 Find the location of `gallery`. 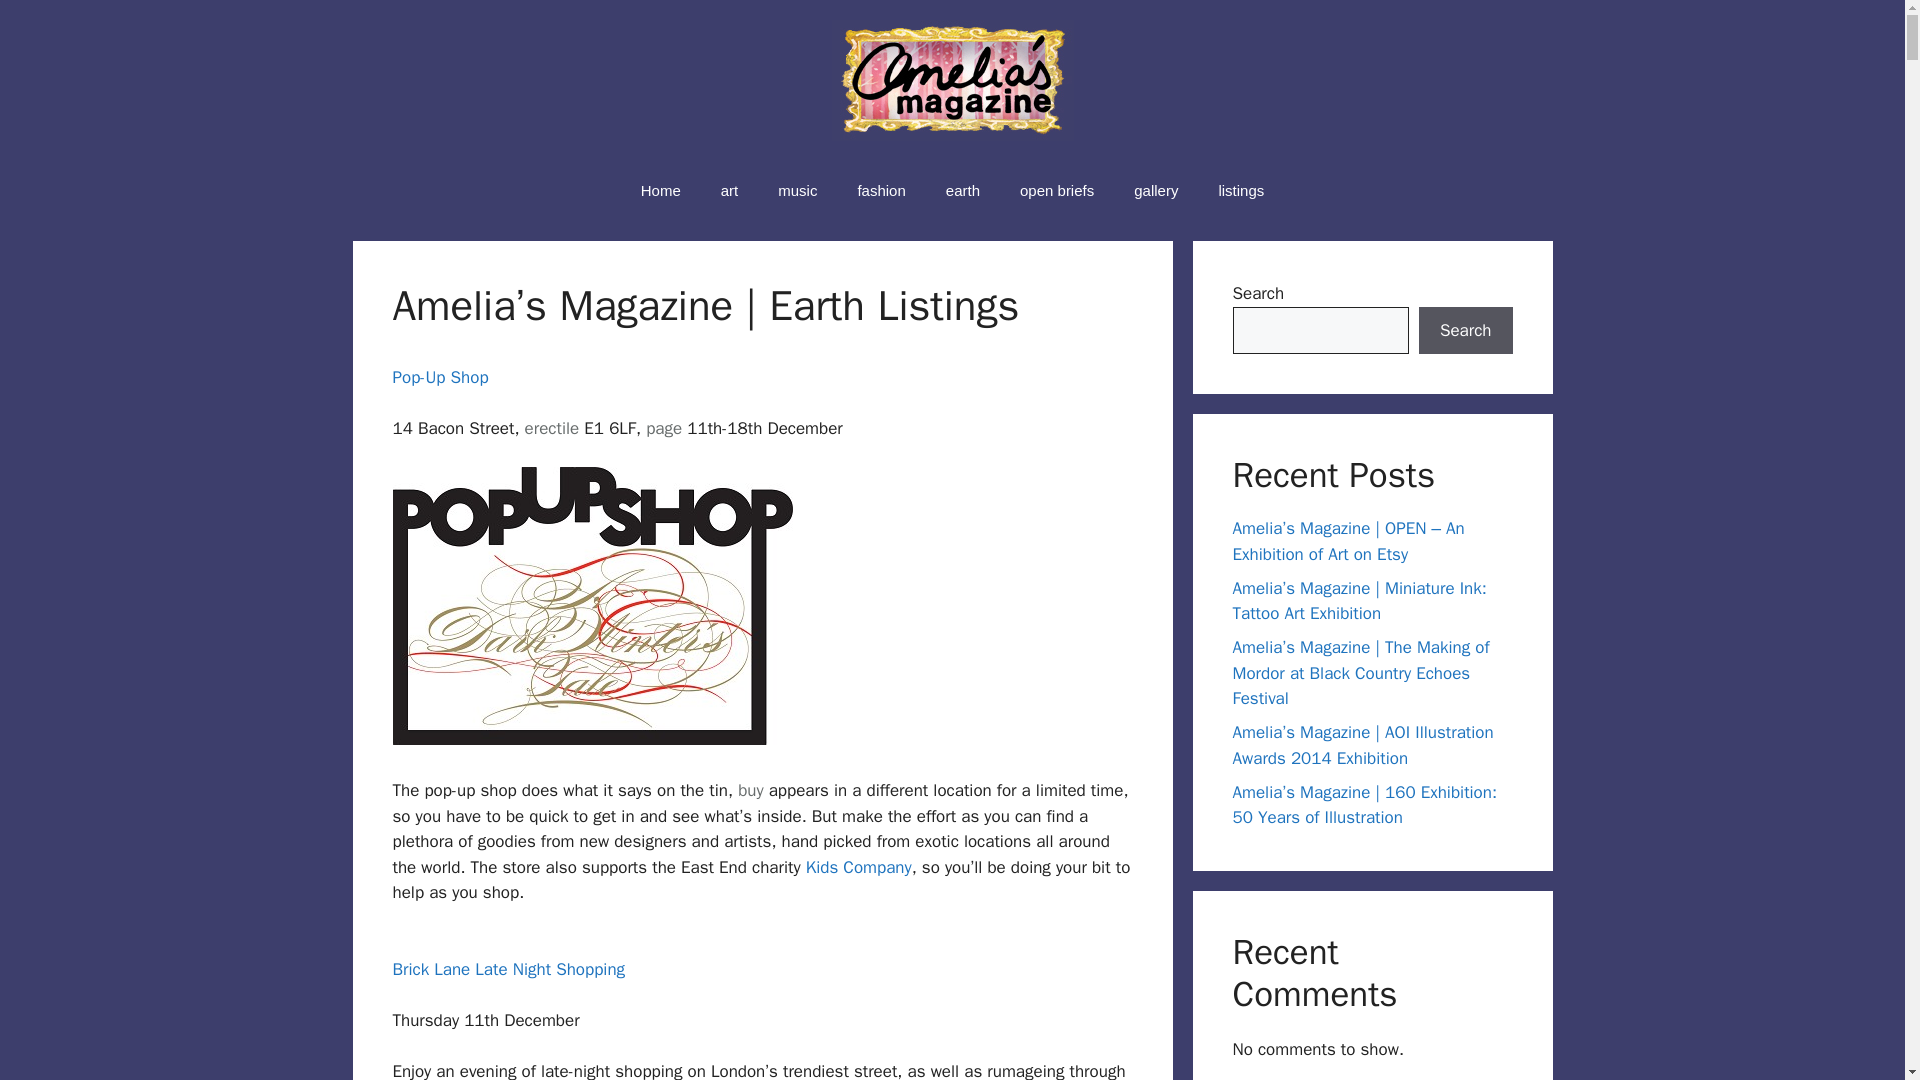

gallery is located at coordinates (1156, 190).